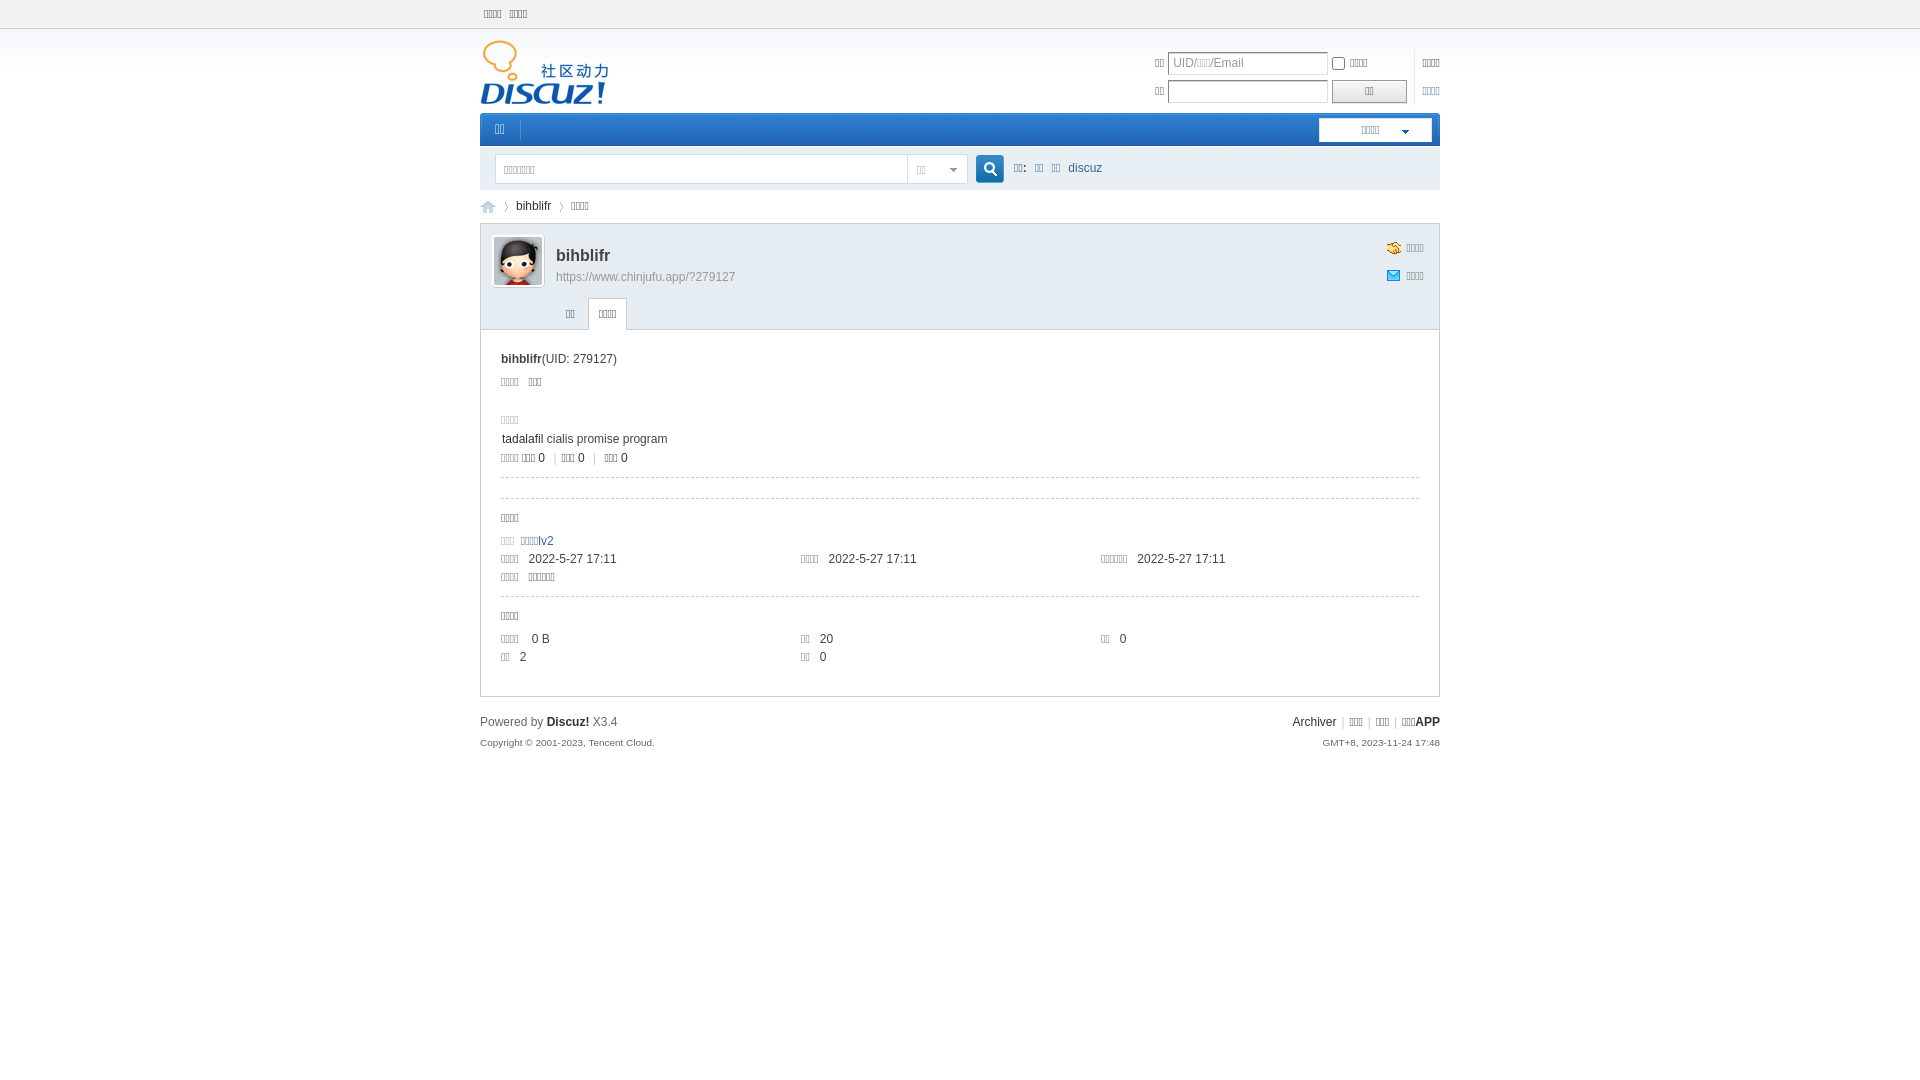 The height and width of the screenshot is (1080, 1920). What do you see at coordinates (1314, 722) in the screenshot?
I see `Archiver` at bounding box center [1314, 722].